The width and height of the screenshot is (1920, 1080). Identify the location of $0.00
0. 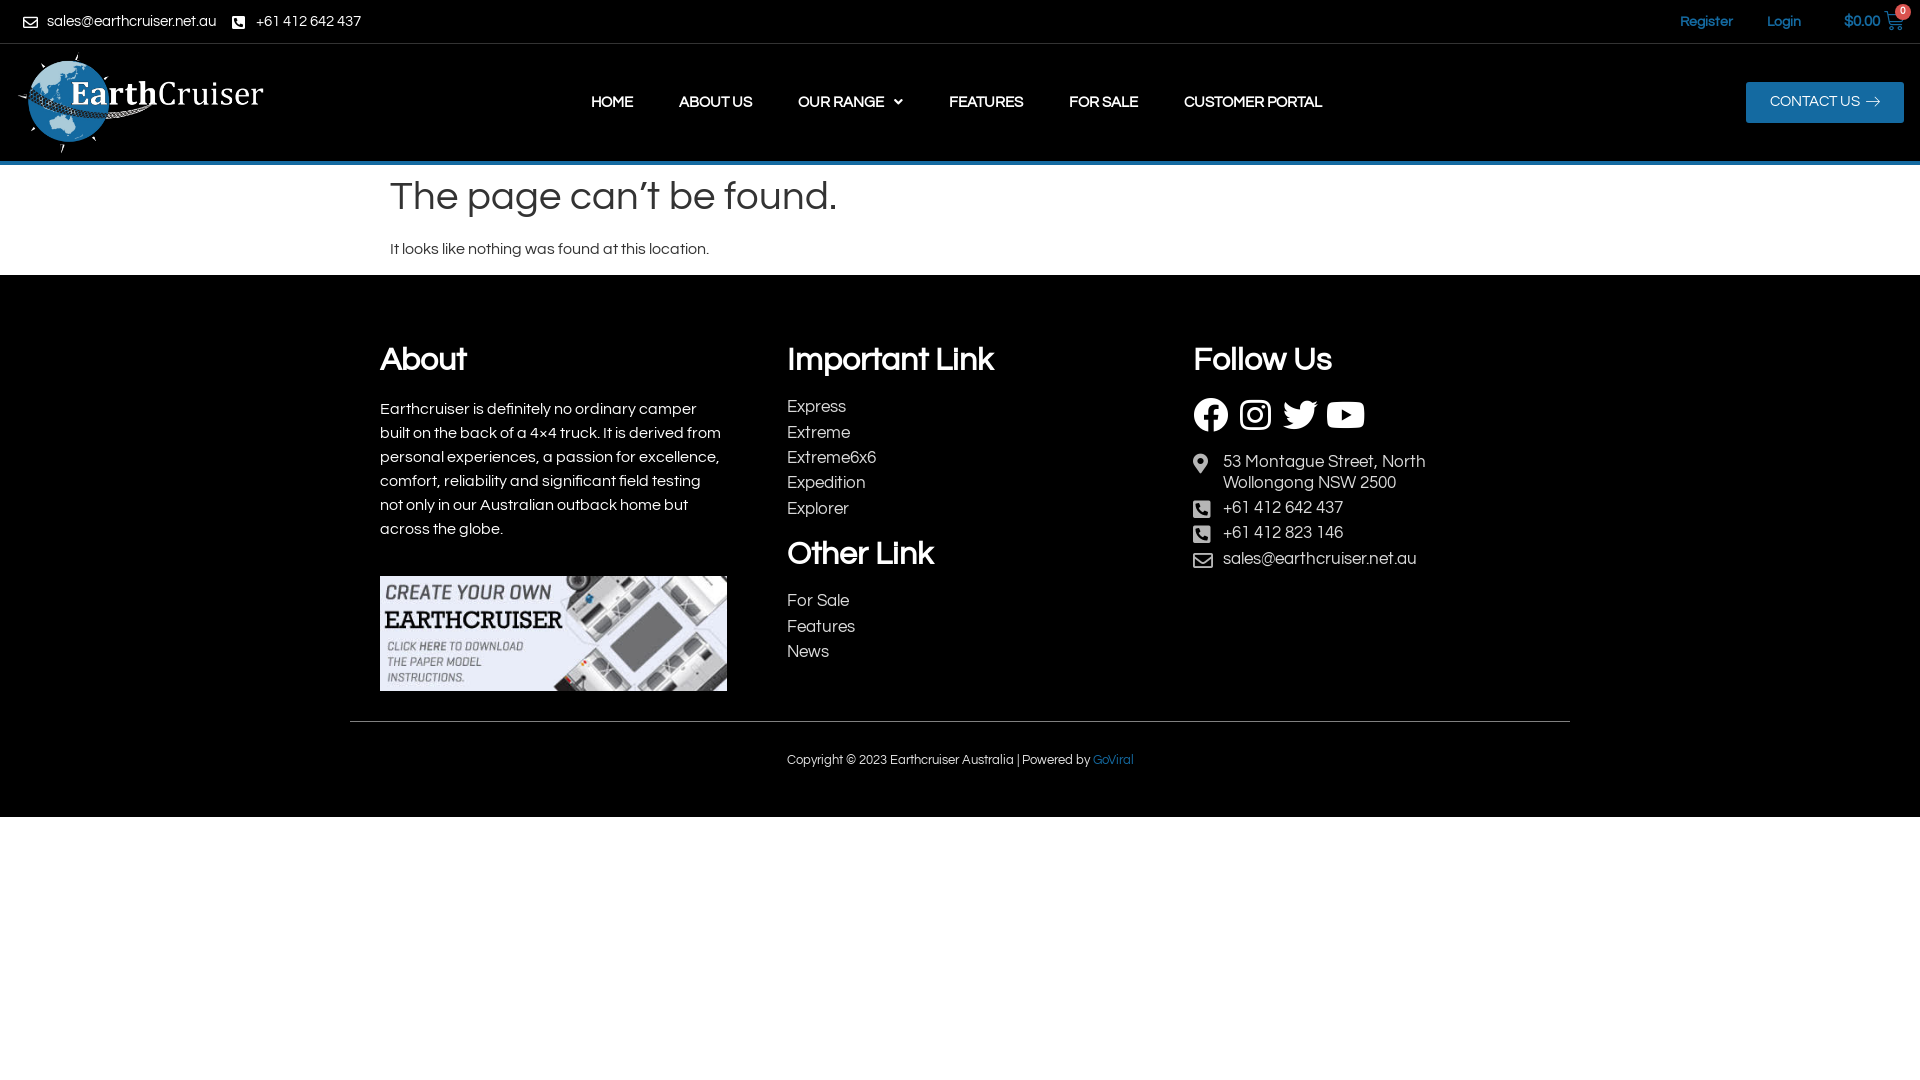
(1874, 22).